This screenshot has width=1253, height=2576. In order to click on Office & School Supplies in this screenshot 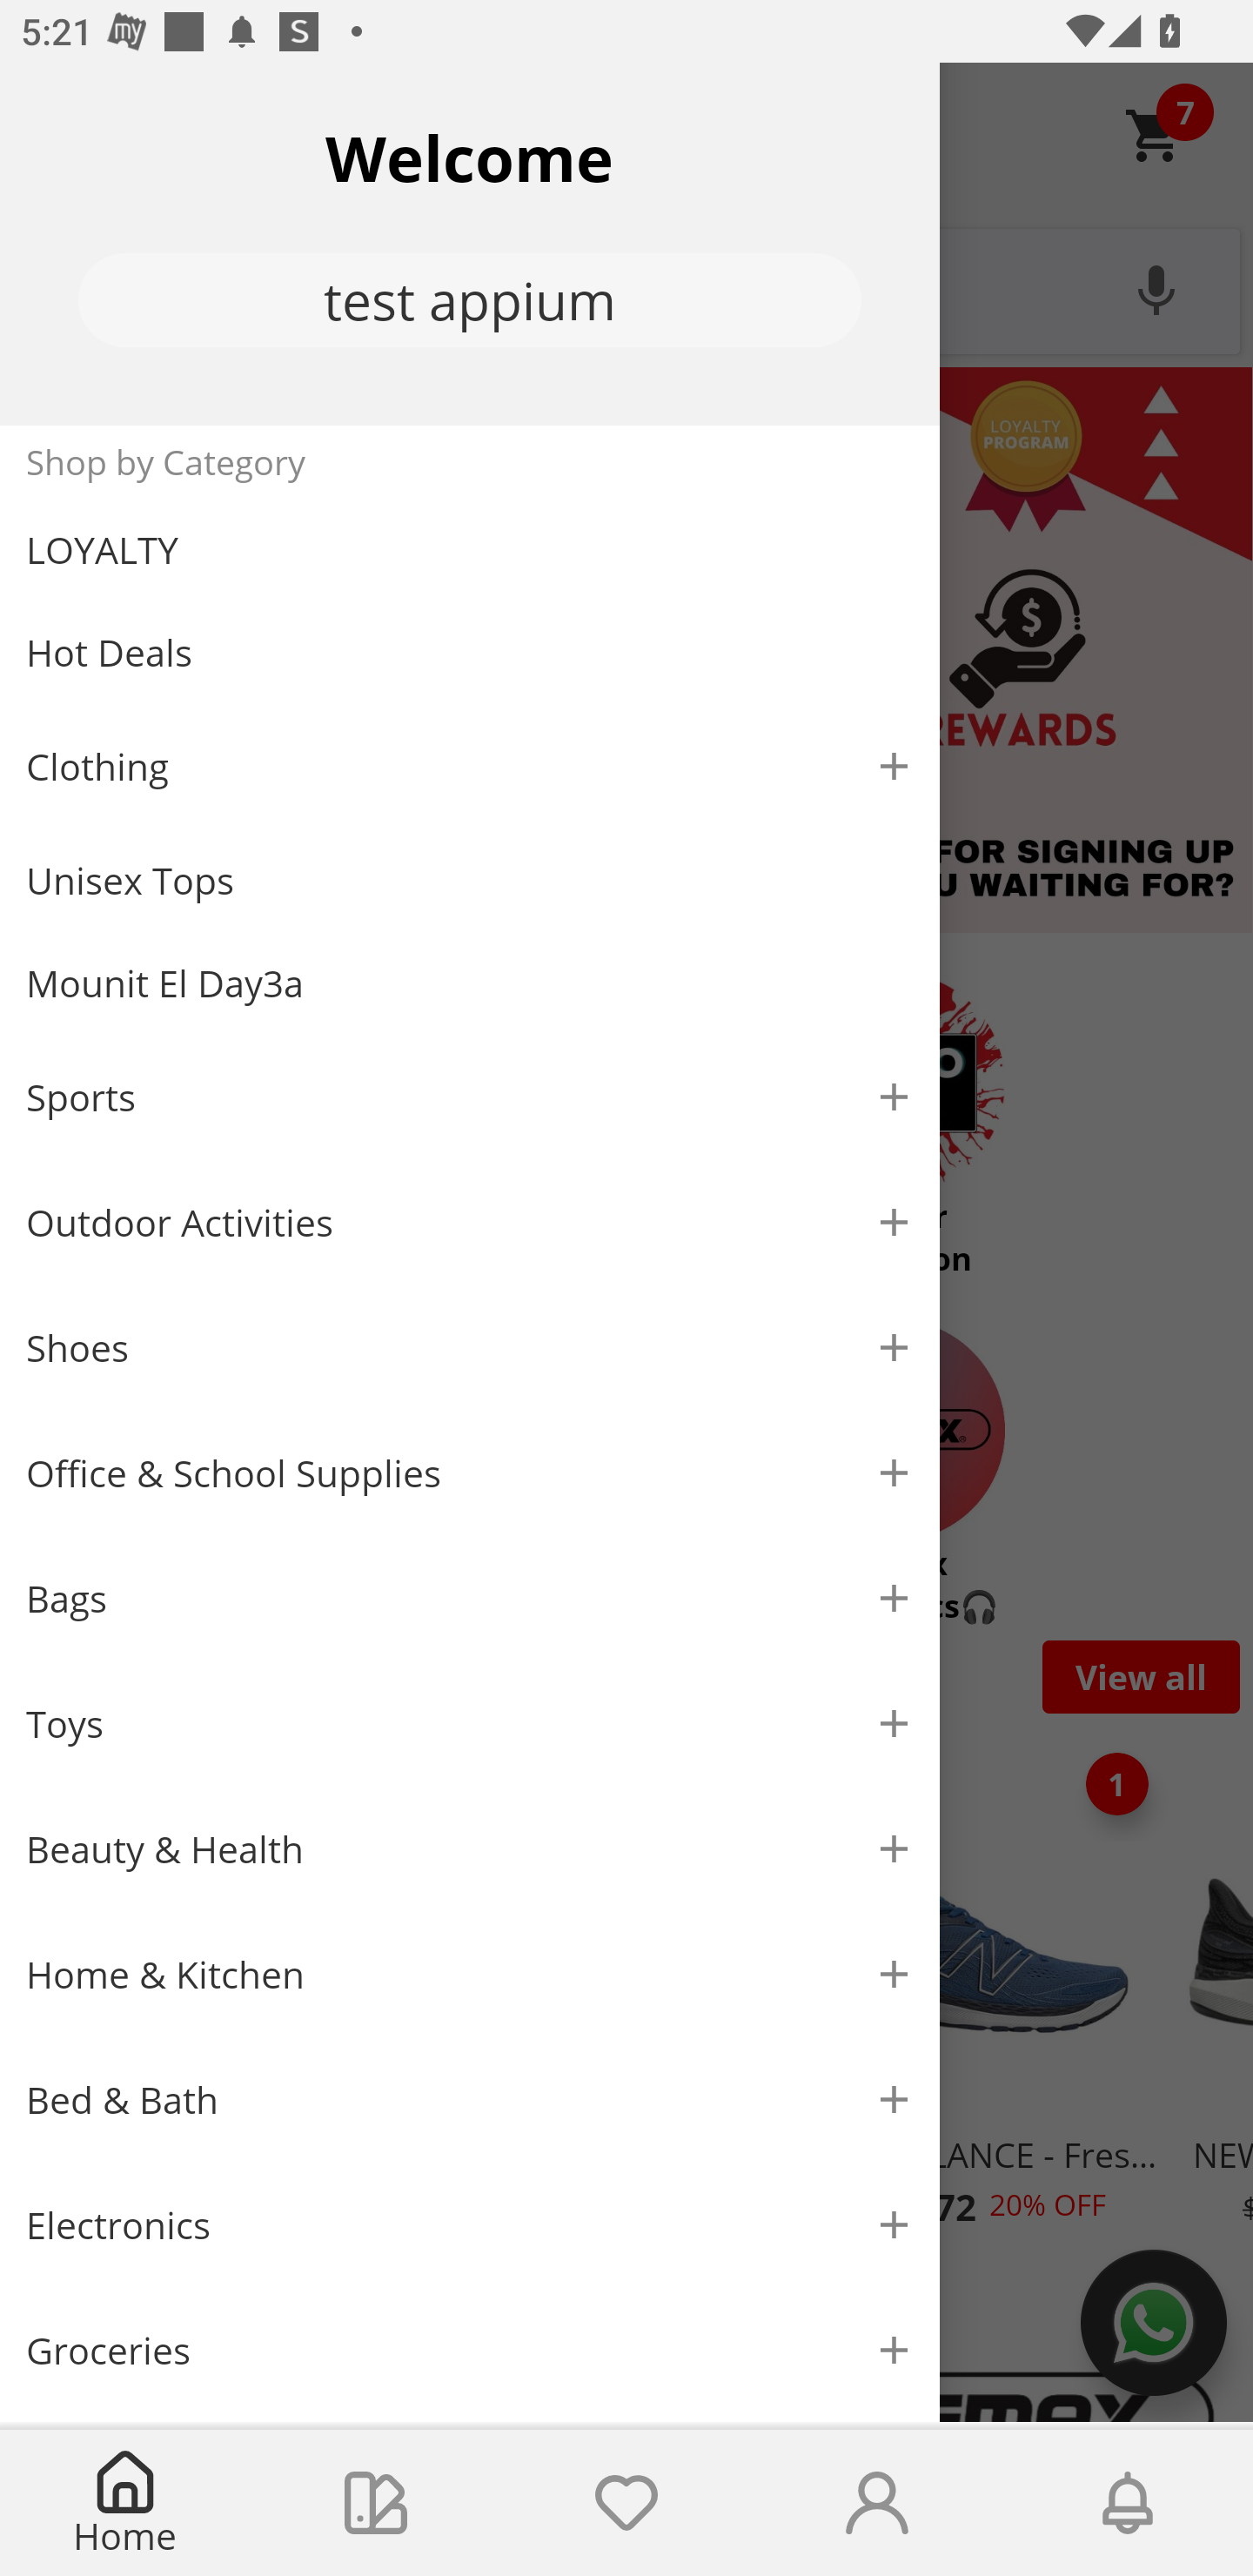, I will do `click(470, 1473)`.